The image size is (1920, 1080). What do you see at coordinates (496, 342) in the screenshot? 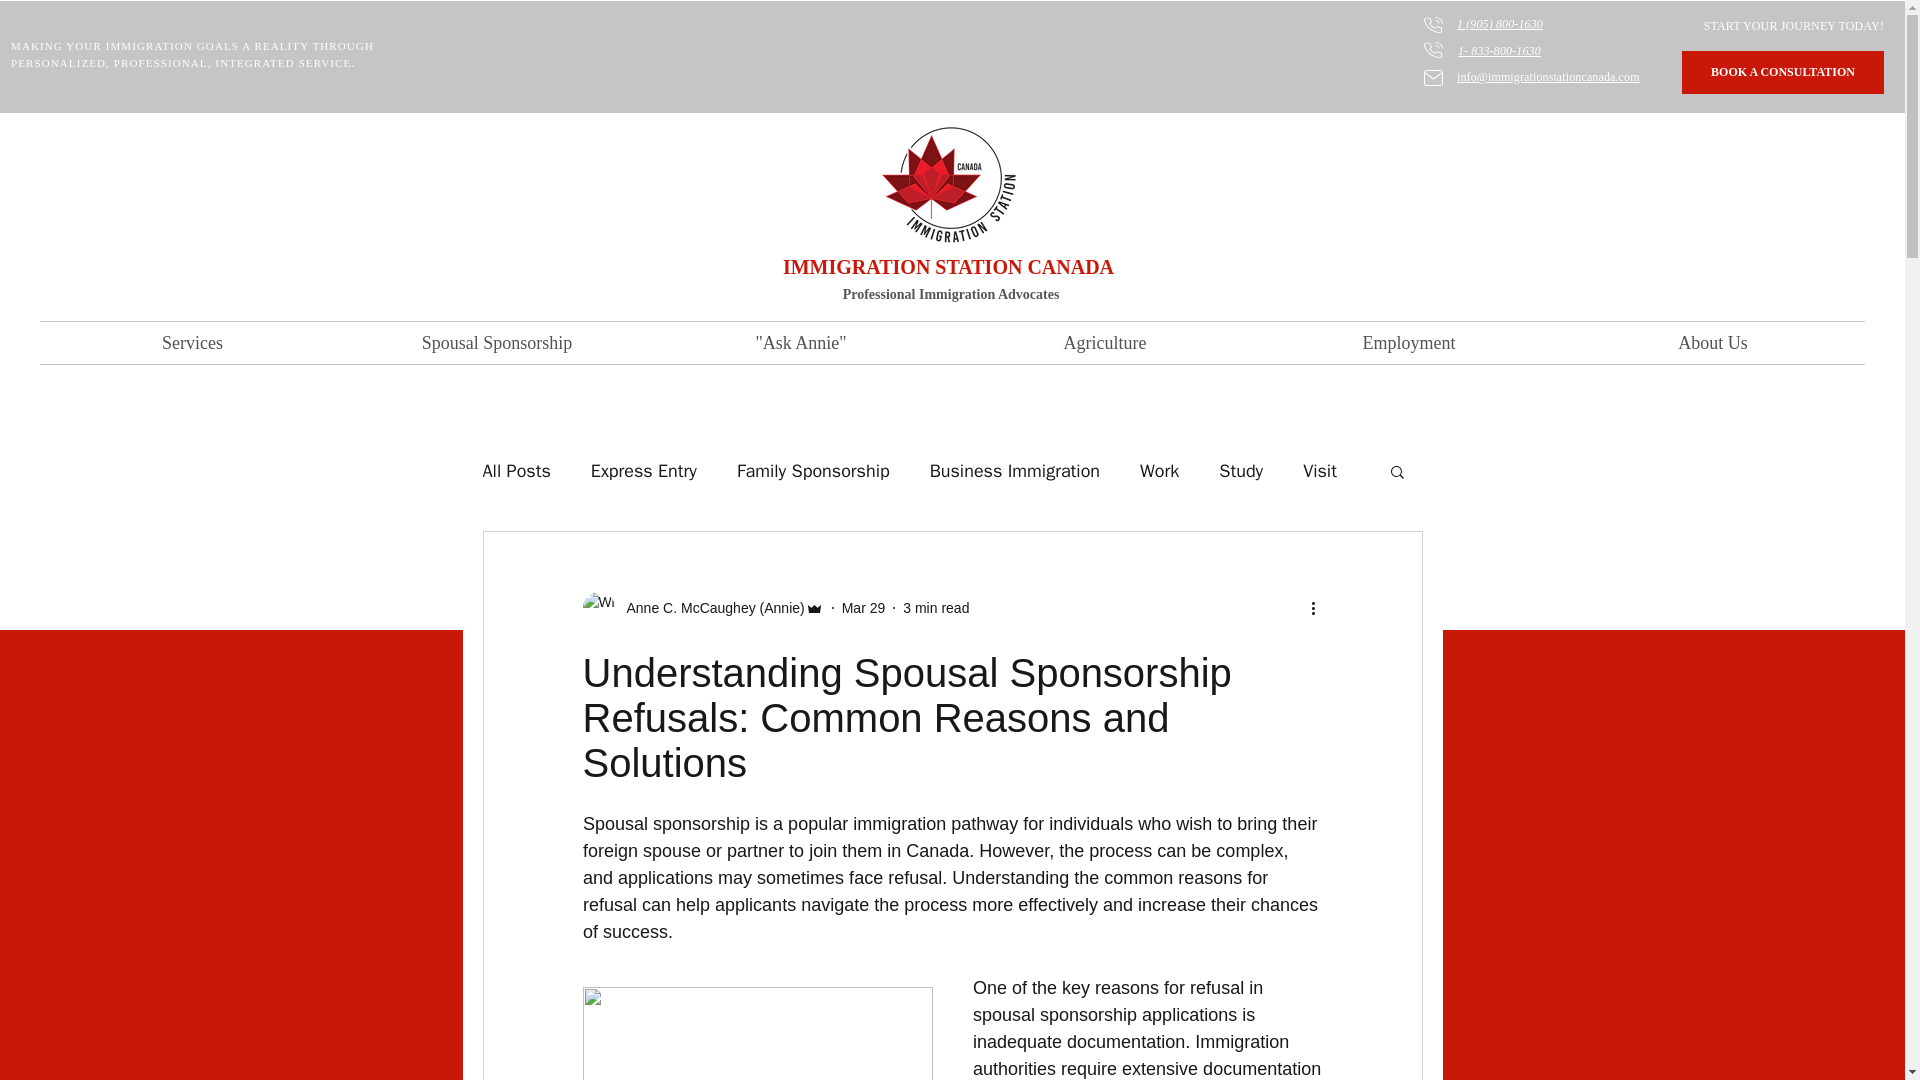
I see `Spousal Sponsorship` at bounding box center [496, 342].